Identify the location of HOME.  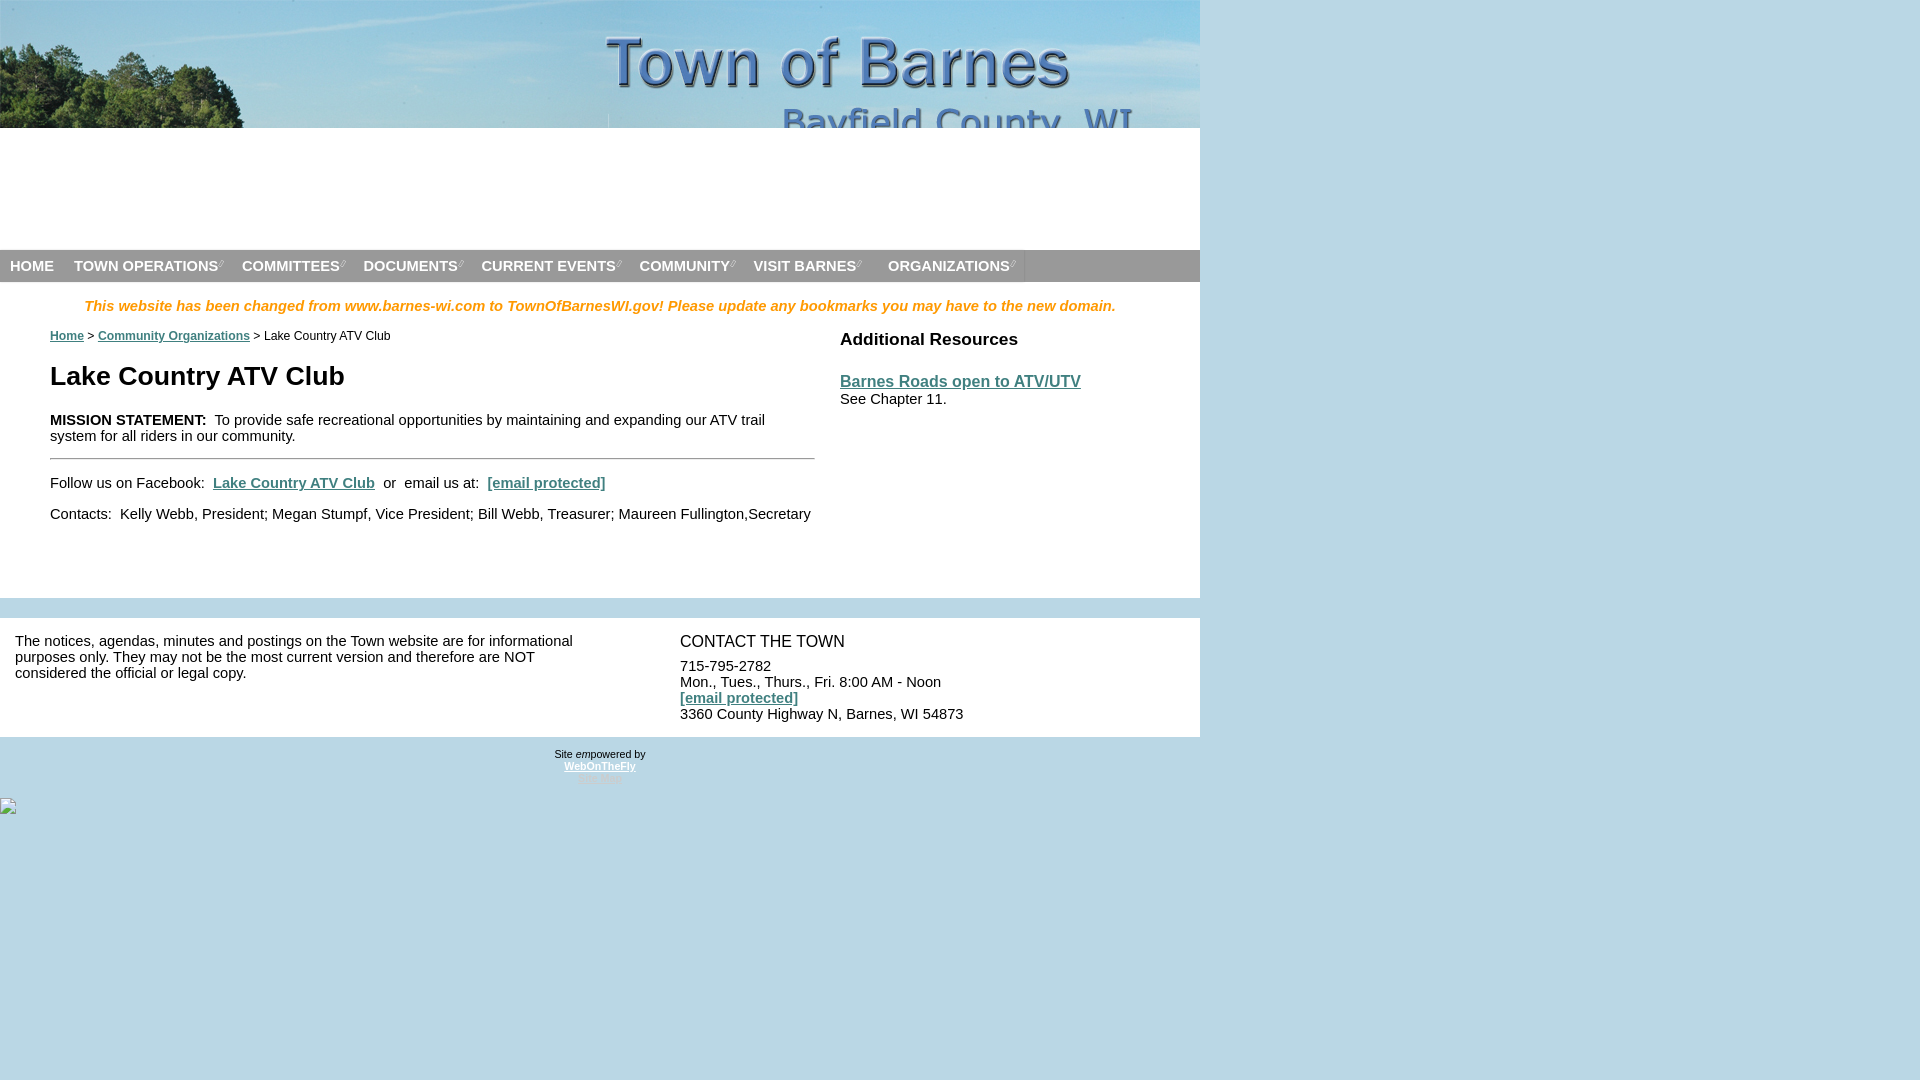
(32, 265).